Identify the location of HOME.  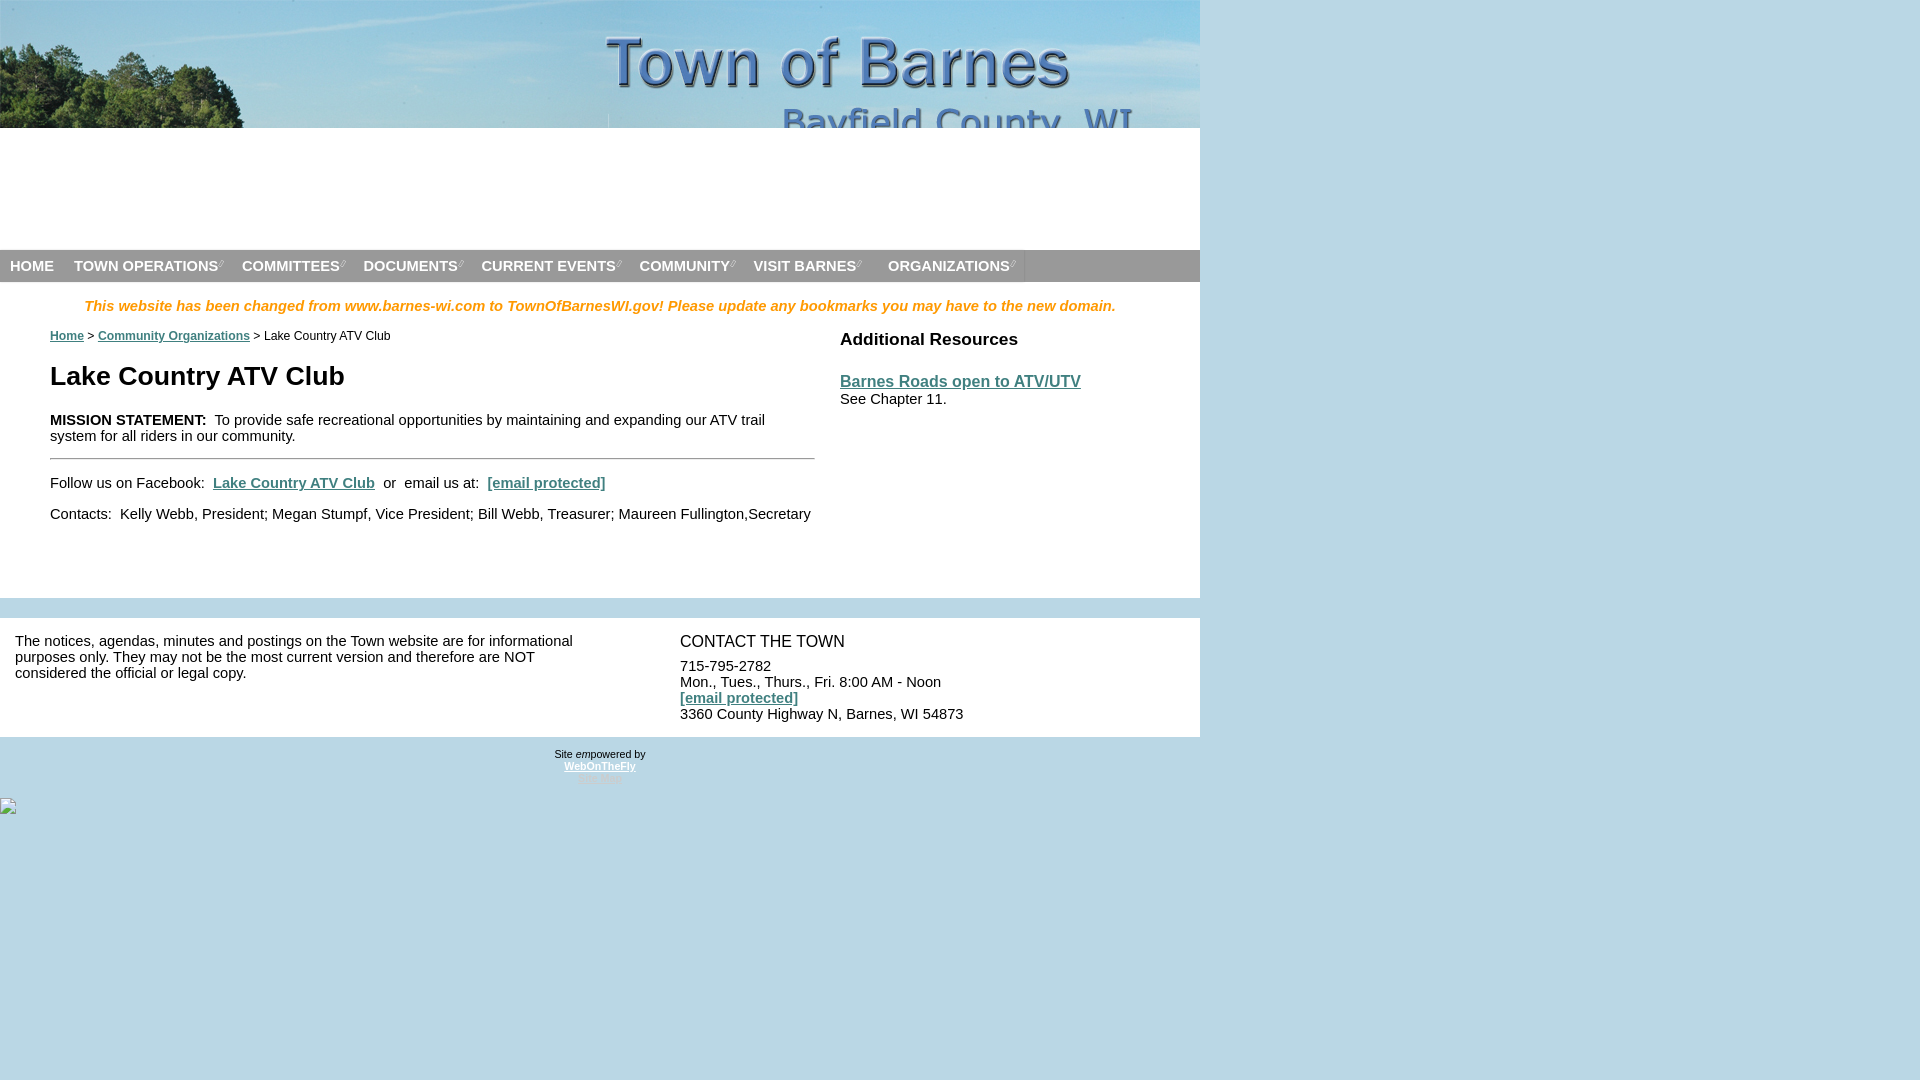
(32, 265).